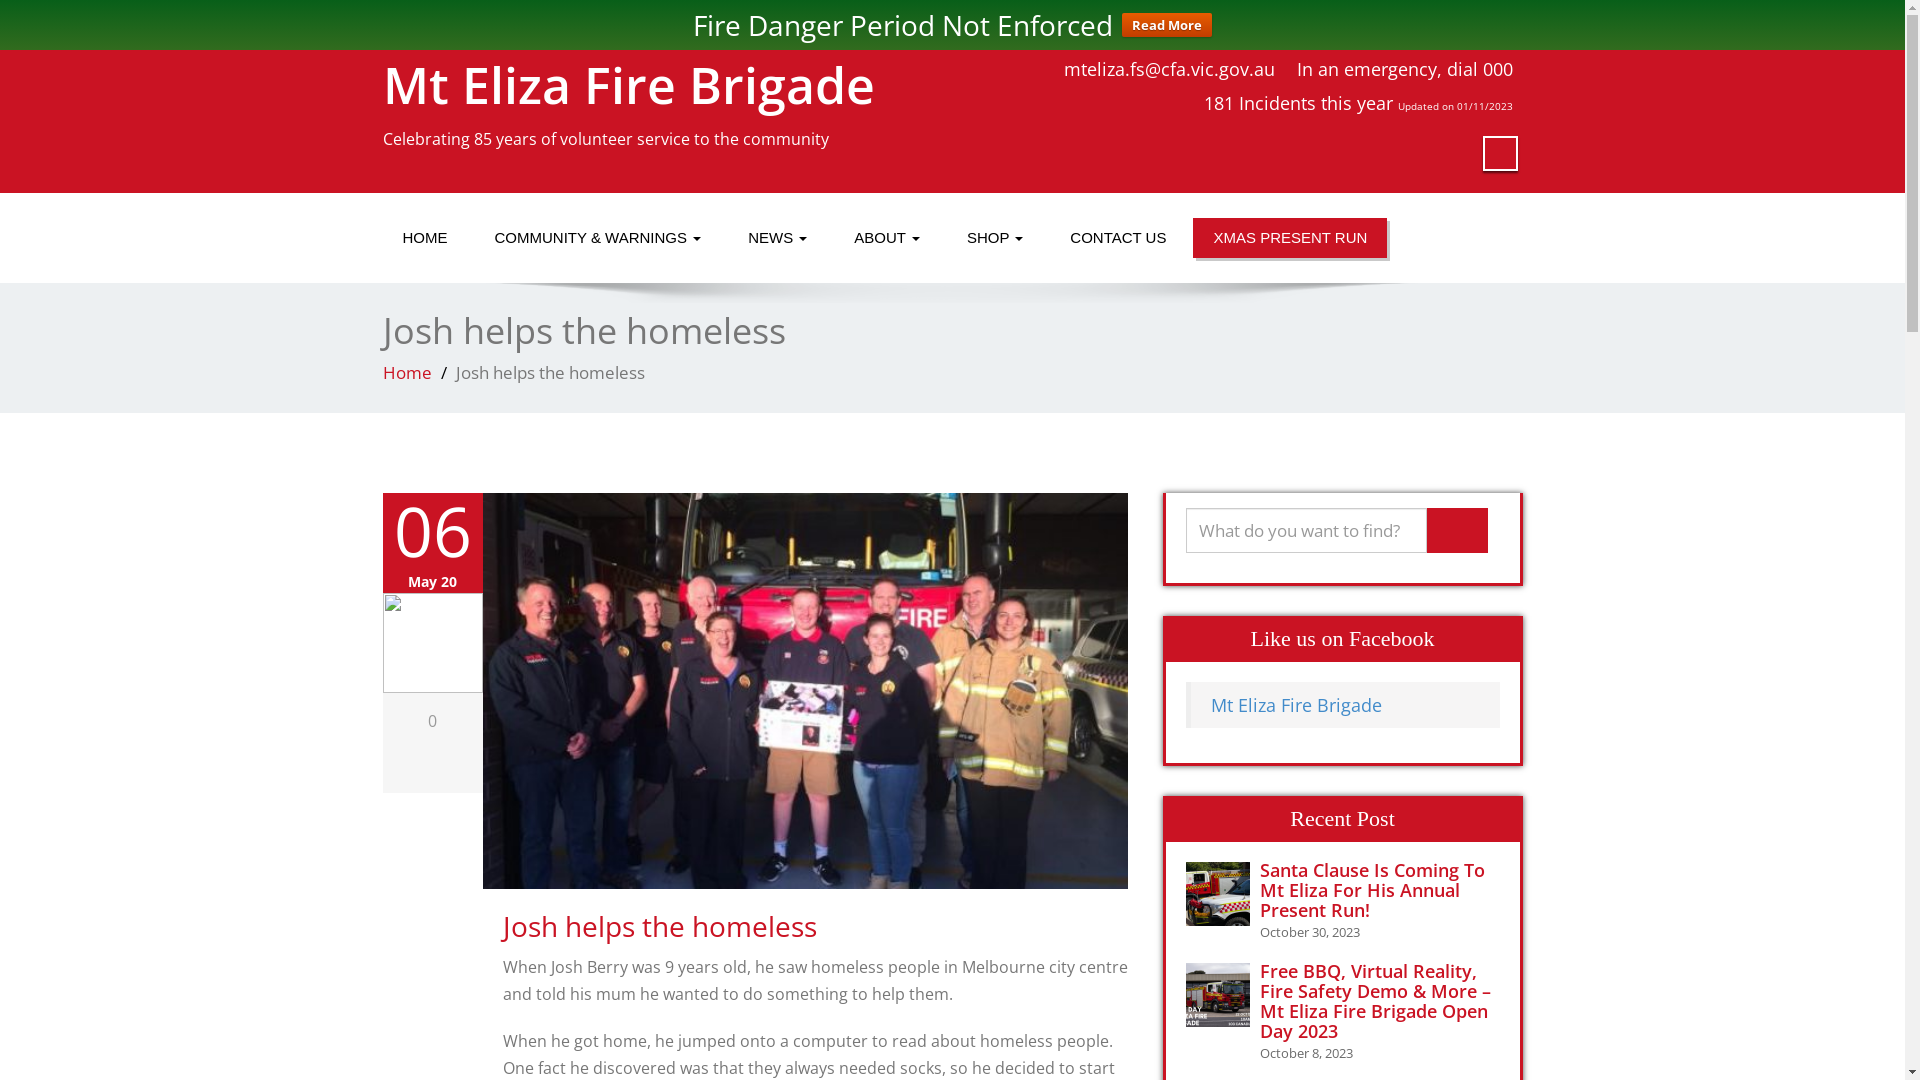 Image resolution: width=1920 pixels, height=1080 pixels. I want to click on Read More, so click(1167, 25).